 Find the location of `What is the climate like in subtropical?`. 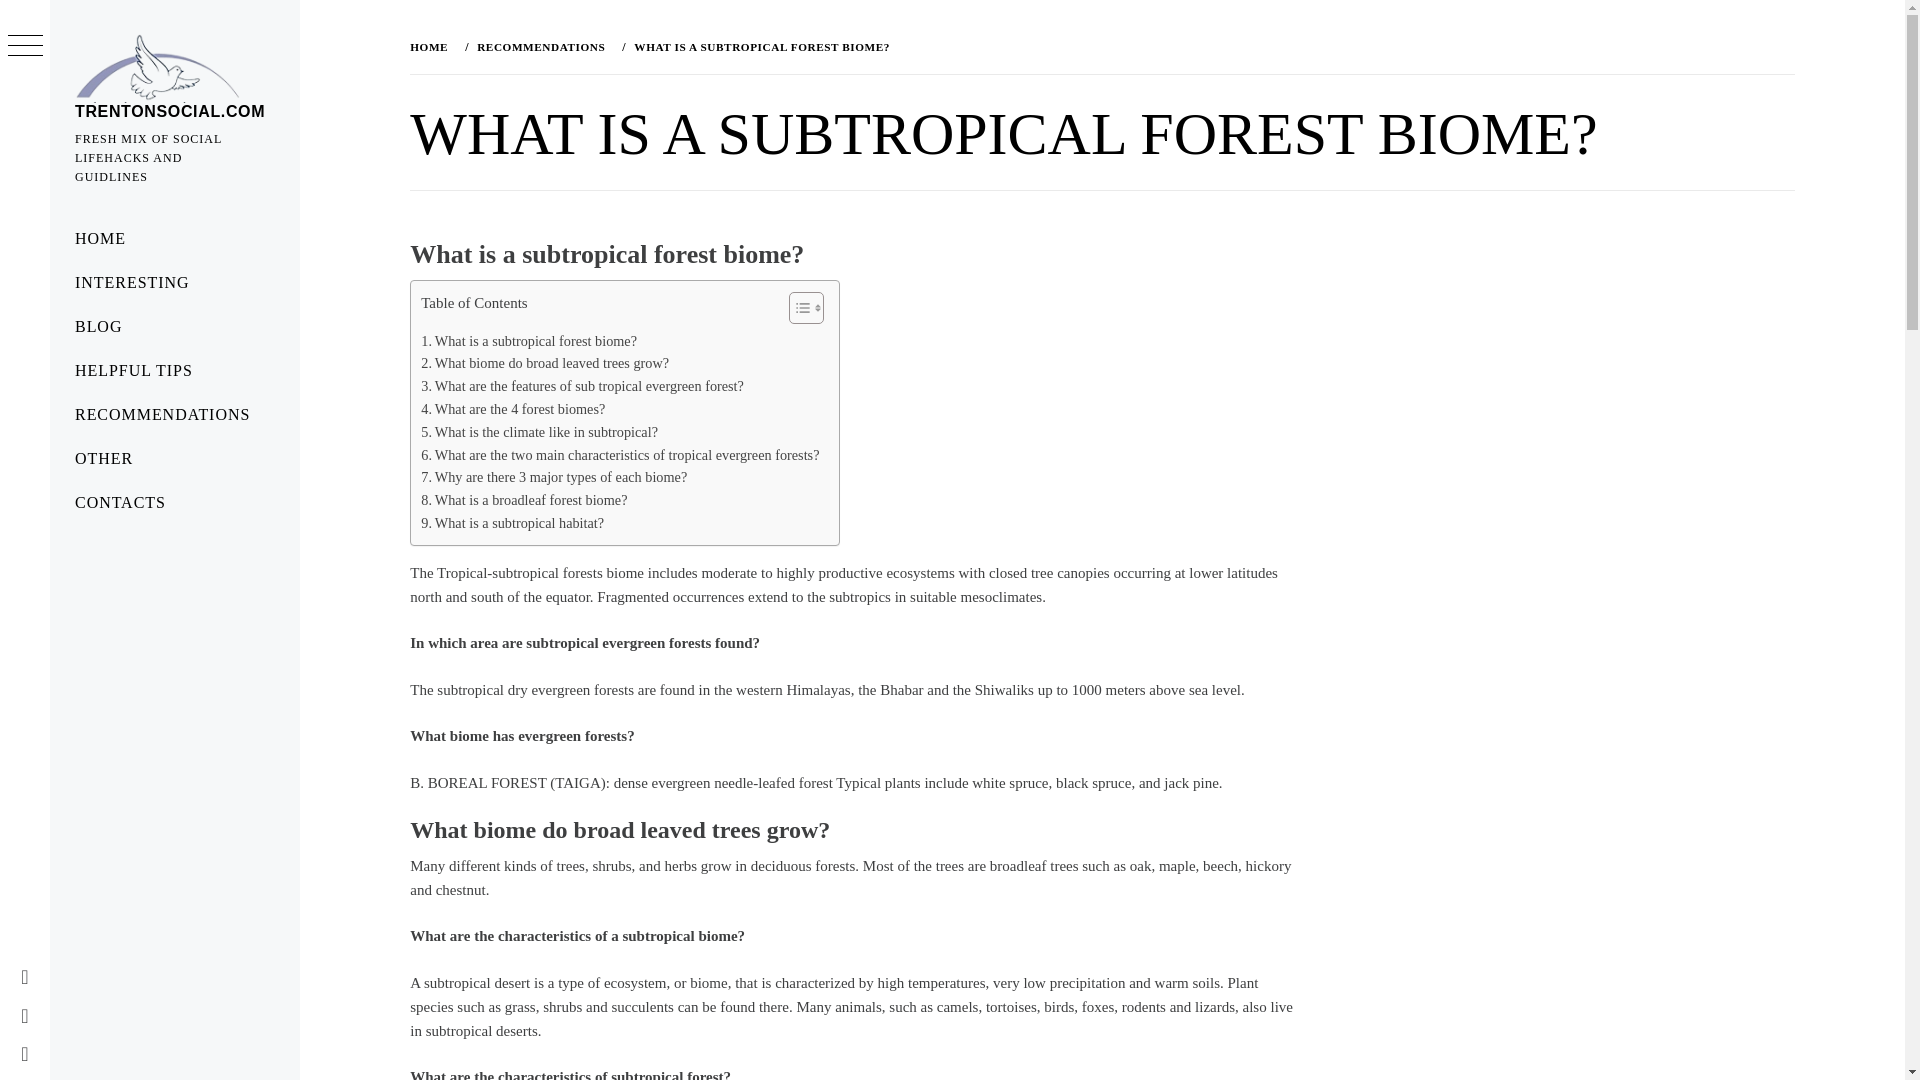

What is the climate like in subtropical? is located at coordinates (539, 432).